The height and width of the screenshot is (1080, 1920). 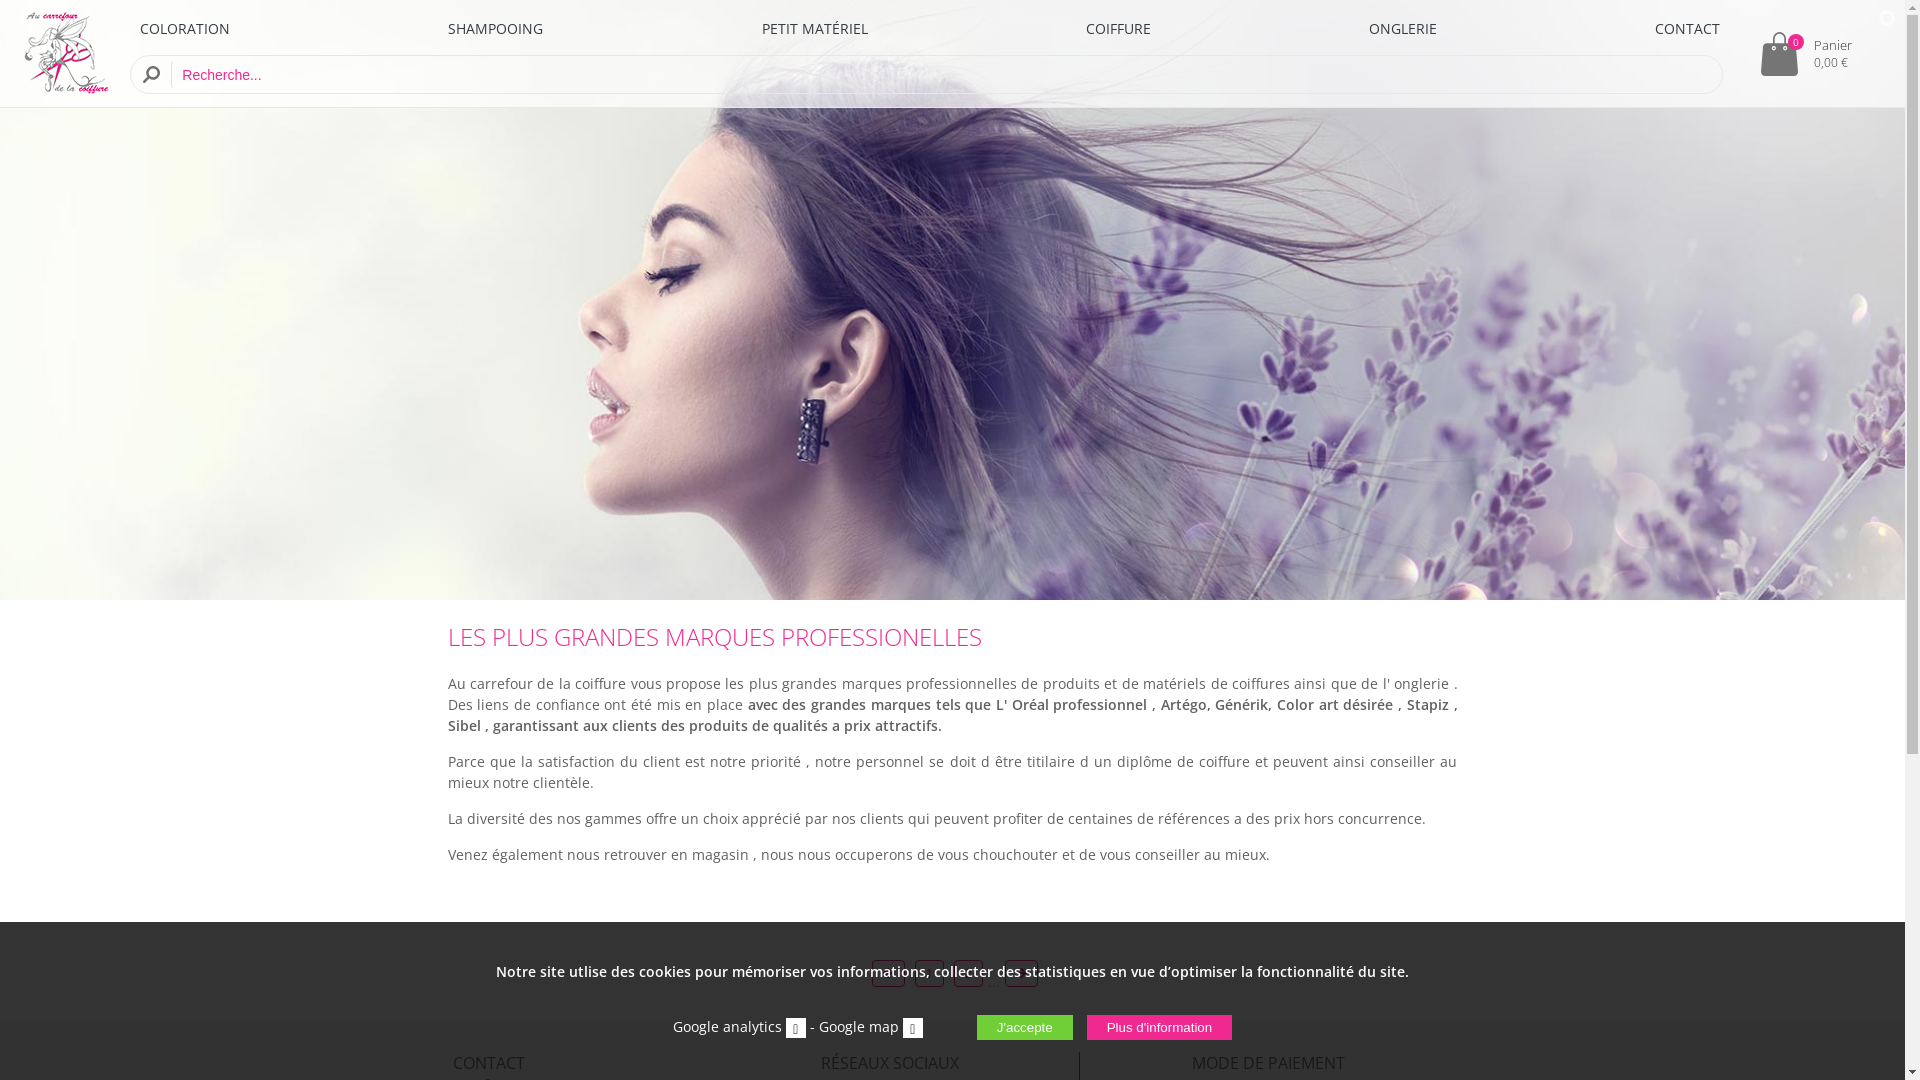 I want to click on J'accepte, so click(x=1025, y=1028).